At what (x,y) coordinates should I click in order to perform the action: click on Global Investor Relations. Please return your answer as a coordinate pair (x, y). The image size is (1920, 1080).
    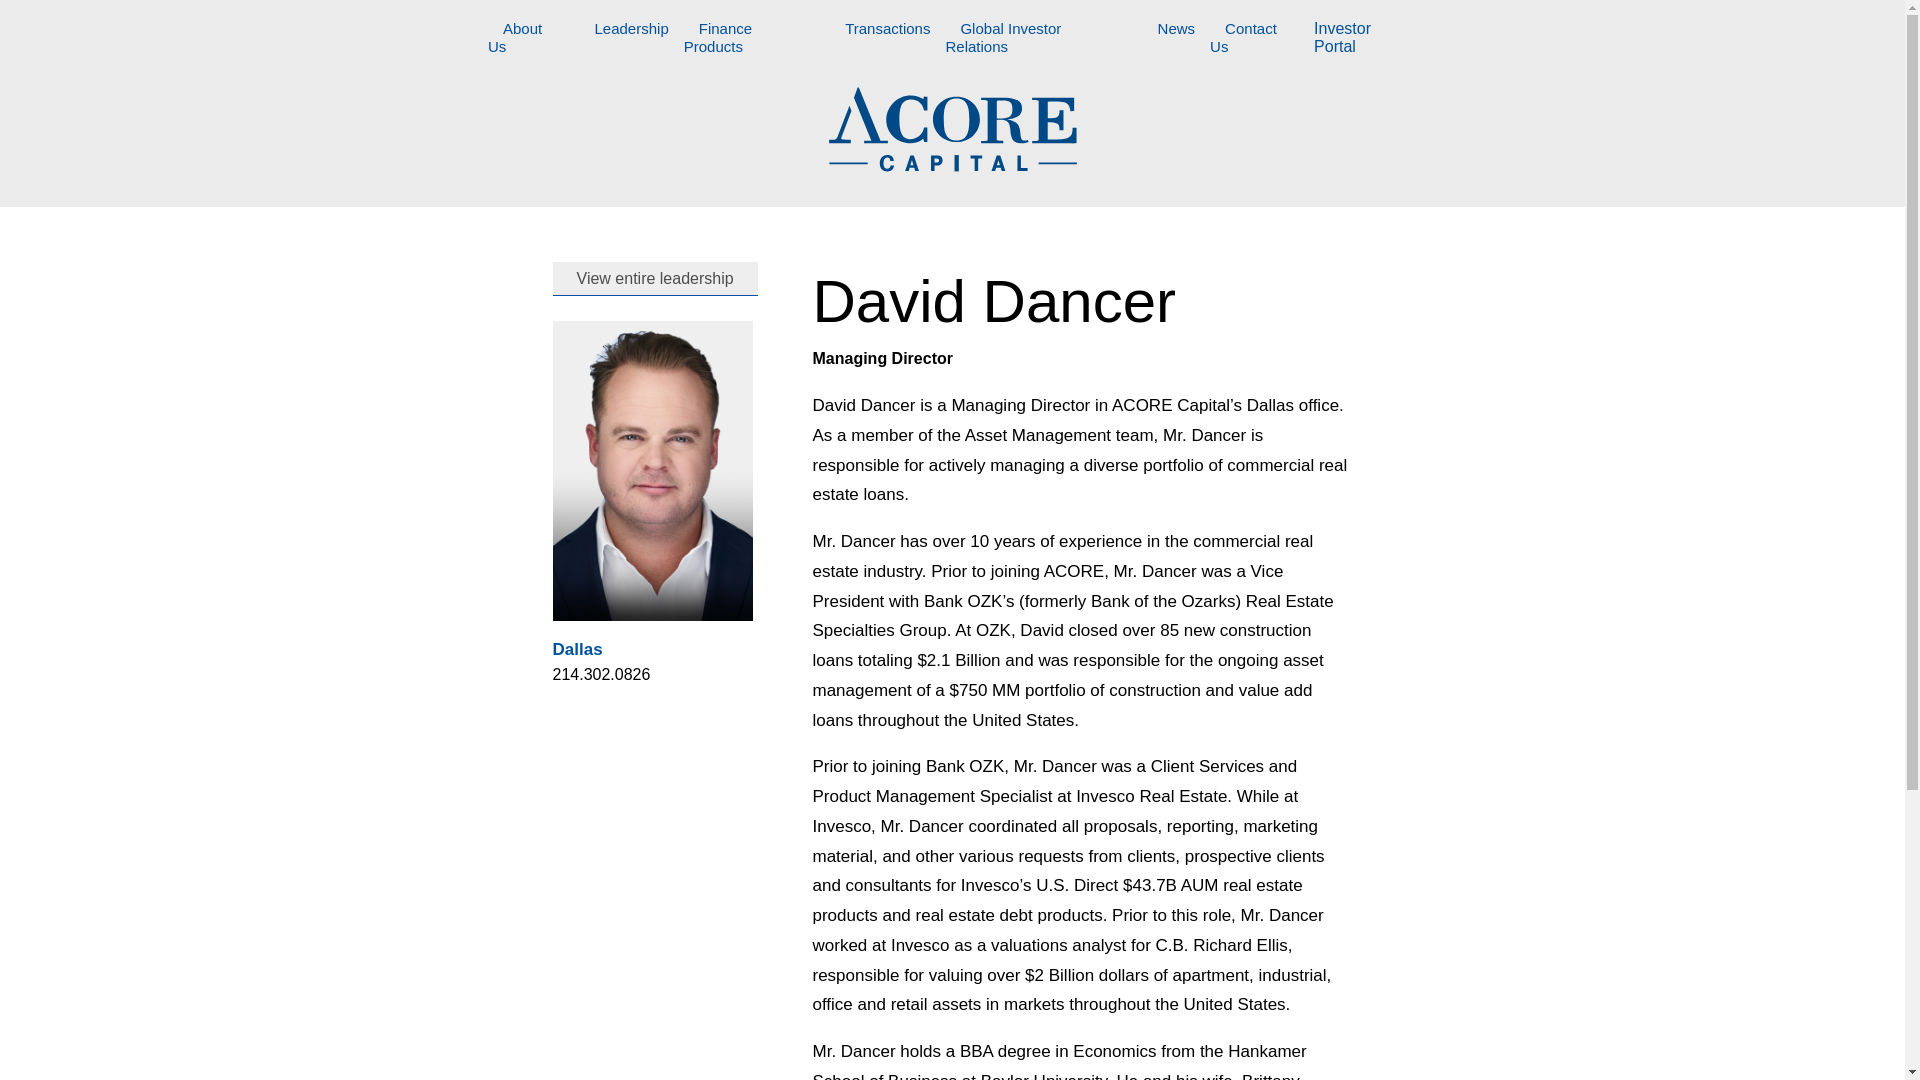
    Looking at the image, I should click on (1002, 40).